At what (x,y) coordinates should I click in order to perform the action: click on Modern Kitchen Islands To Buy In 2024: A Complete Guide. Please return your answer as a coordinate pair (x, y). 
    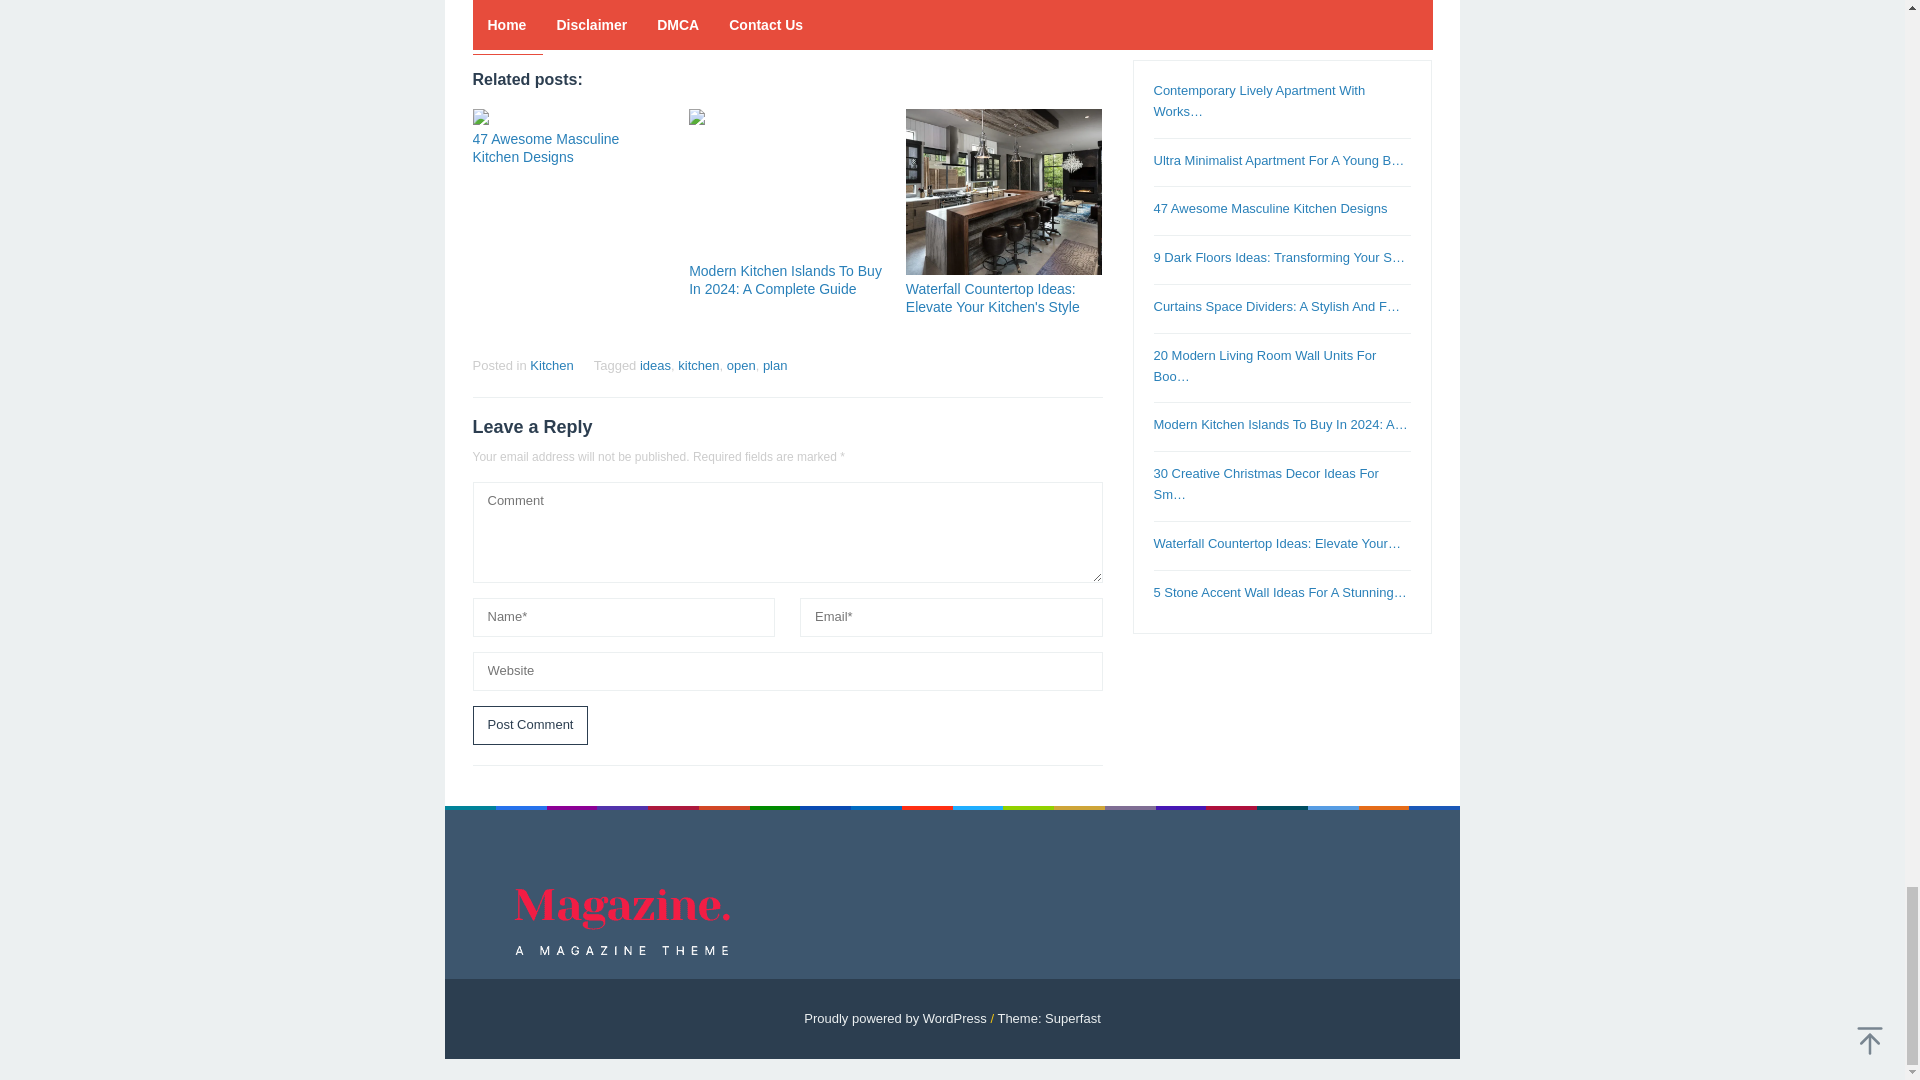
    Looking at the image, I should click on (785, 280).